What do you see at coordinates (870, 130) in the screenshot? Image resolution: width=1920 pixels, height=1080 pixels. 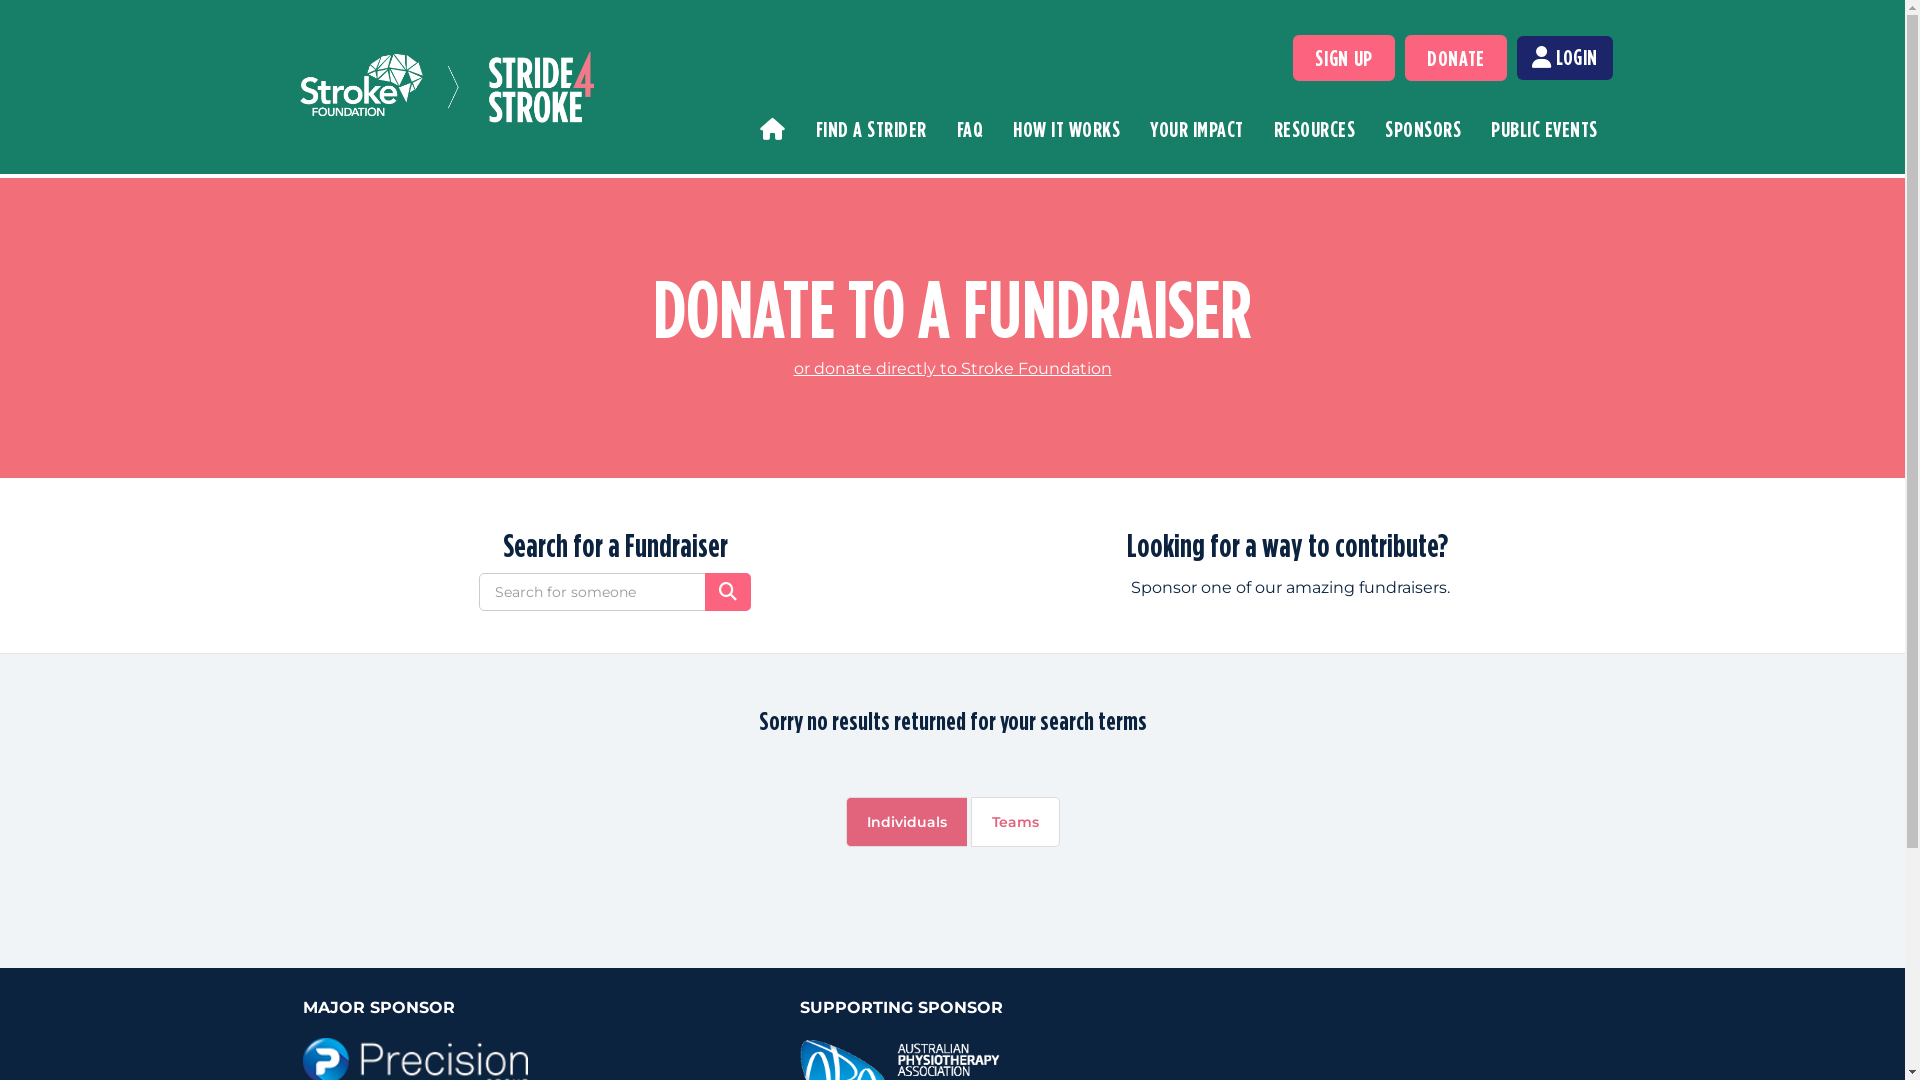 I see `FIND A STRIDER` at bounding box center [870, 130].